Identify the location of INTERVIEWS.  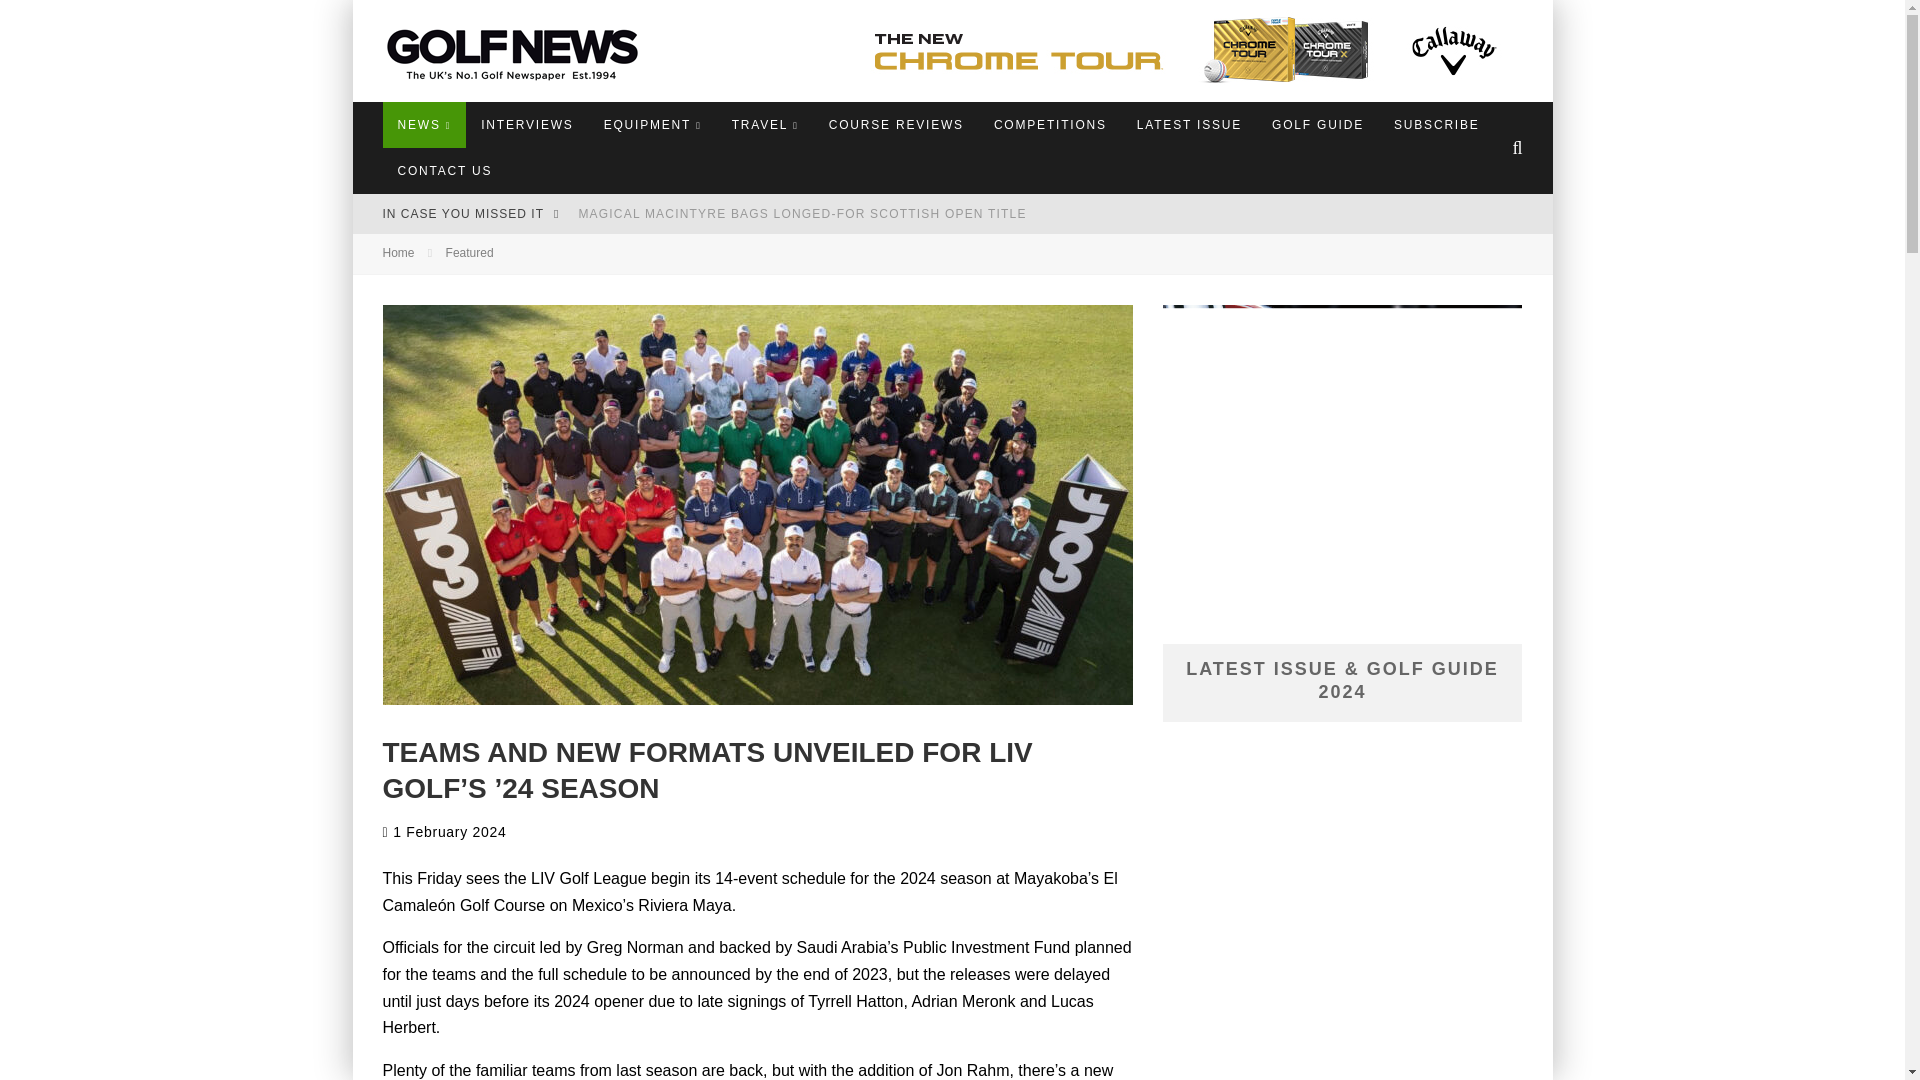
(526, 124).